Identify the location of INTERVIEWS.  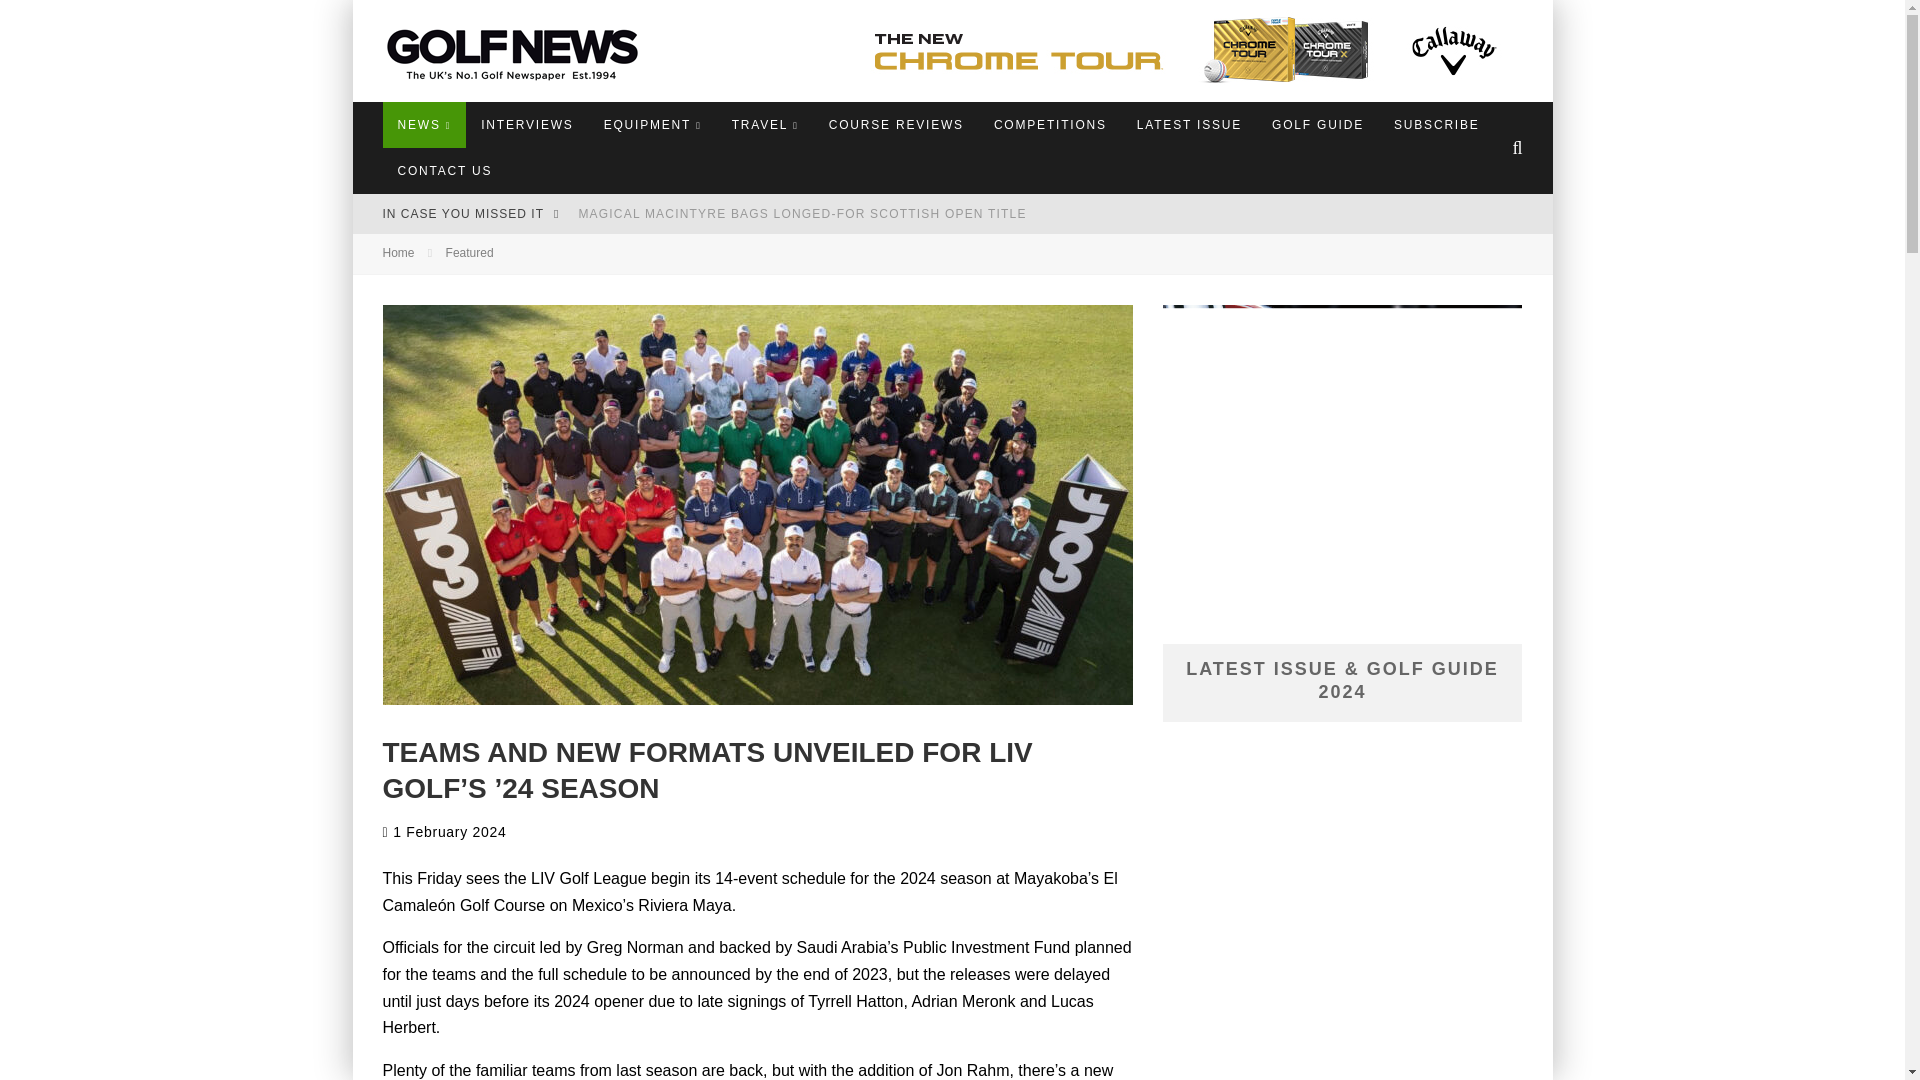
(526, 124).